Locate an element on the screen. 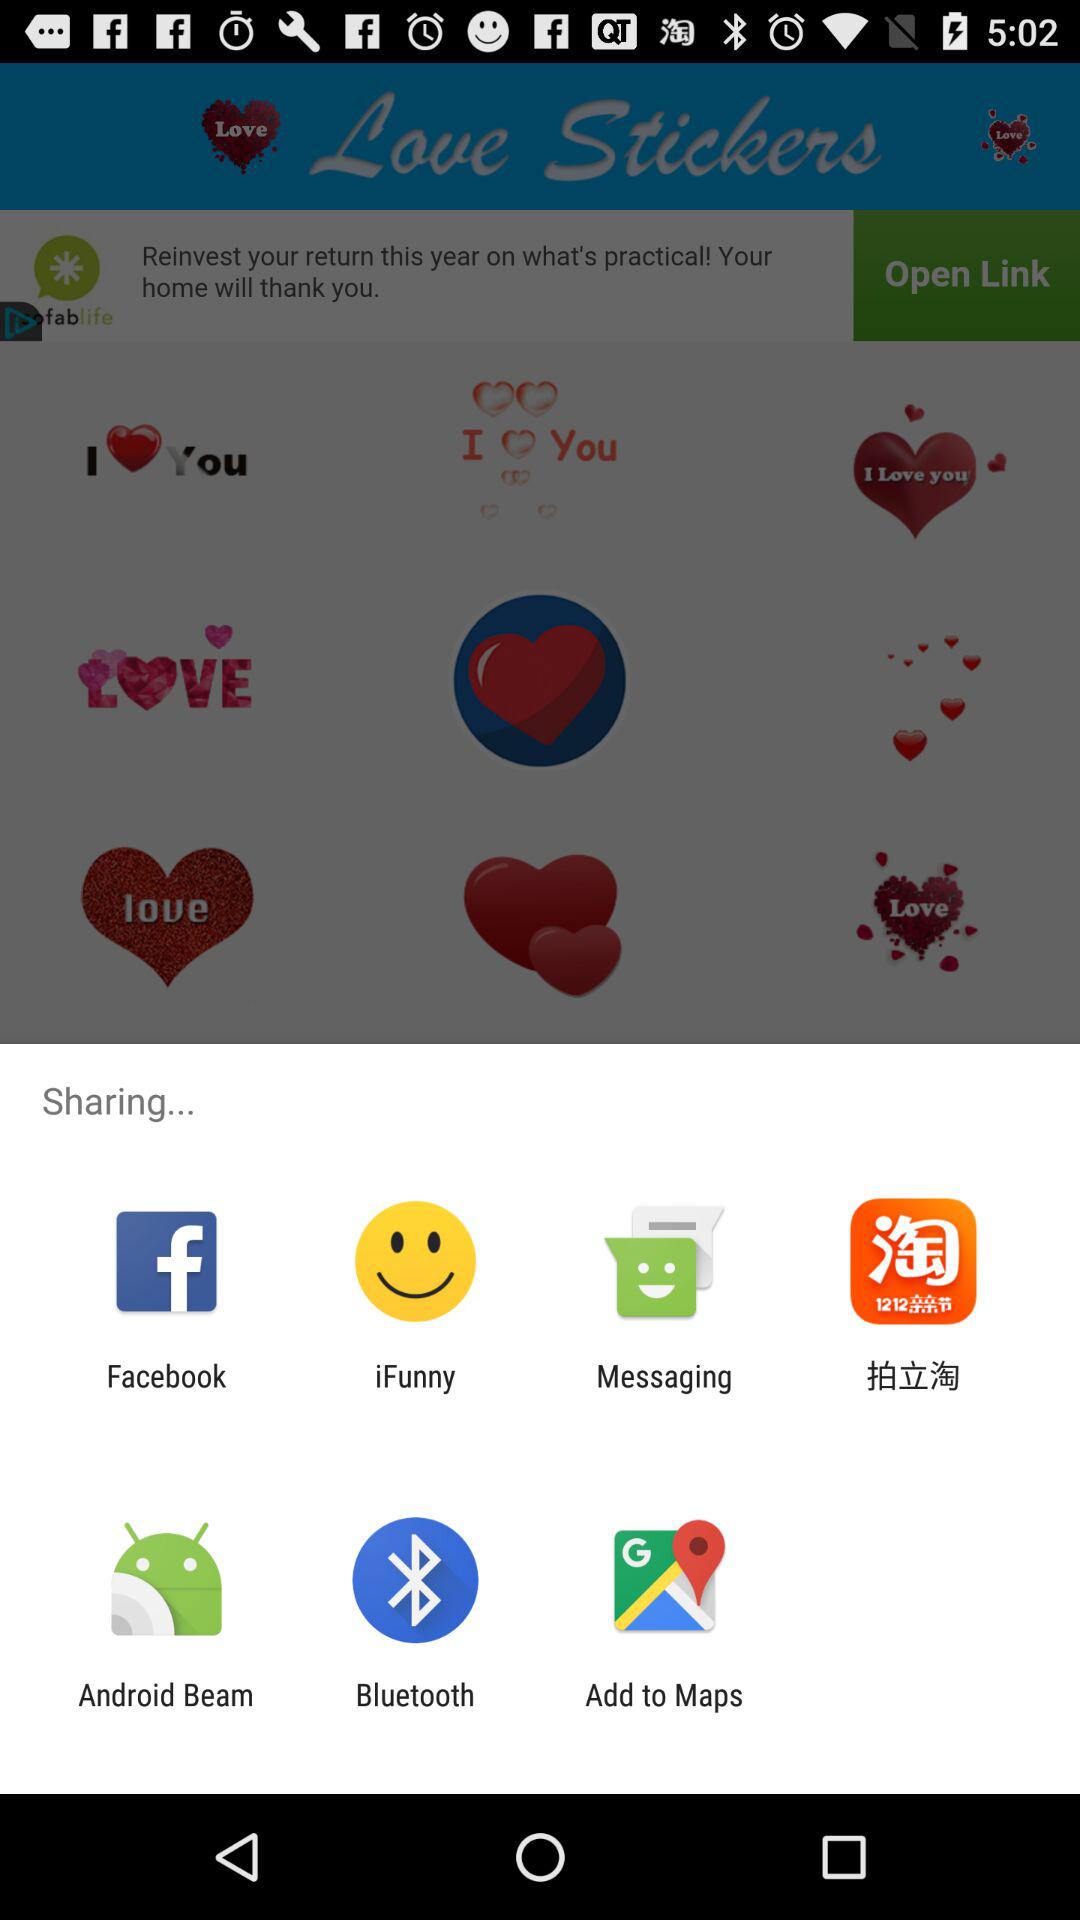  click item next to ifunny app is located at coordinates (664, 1393).